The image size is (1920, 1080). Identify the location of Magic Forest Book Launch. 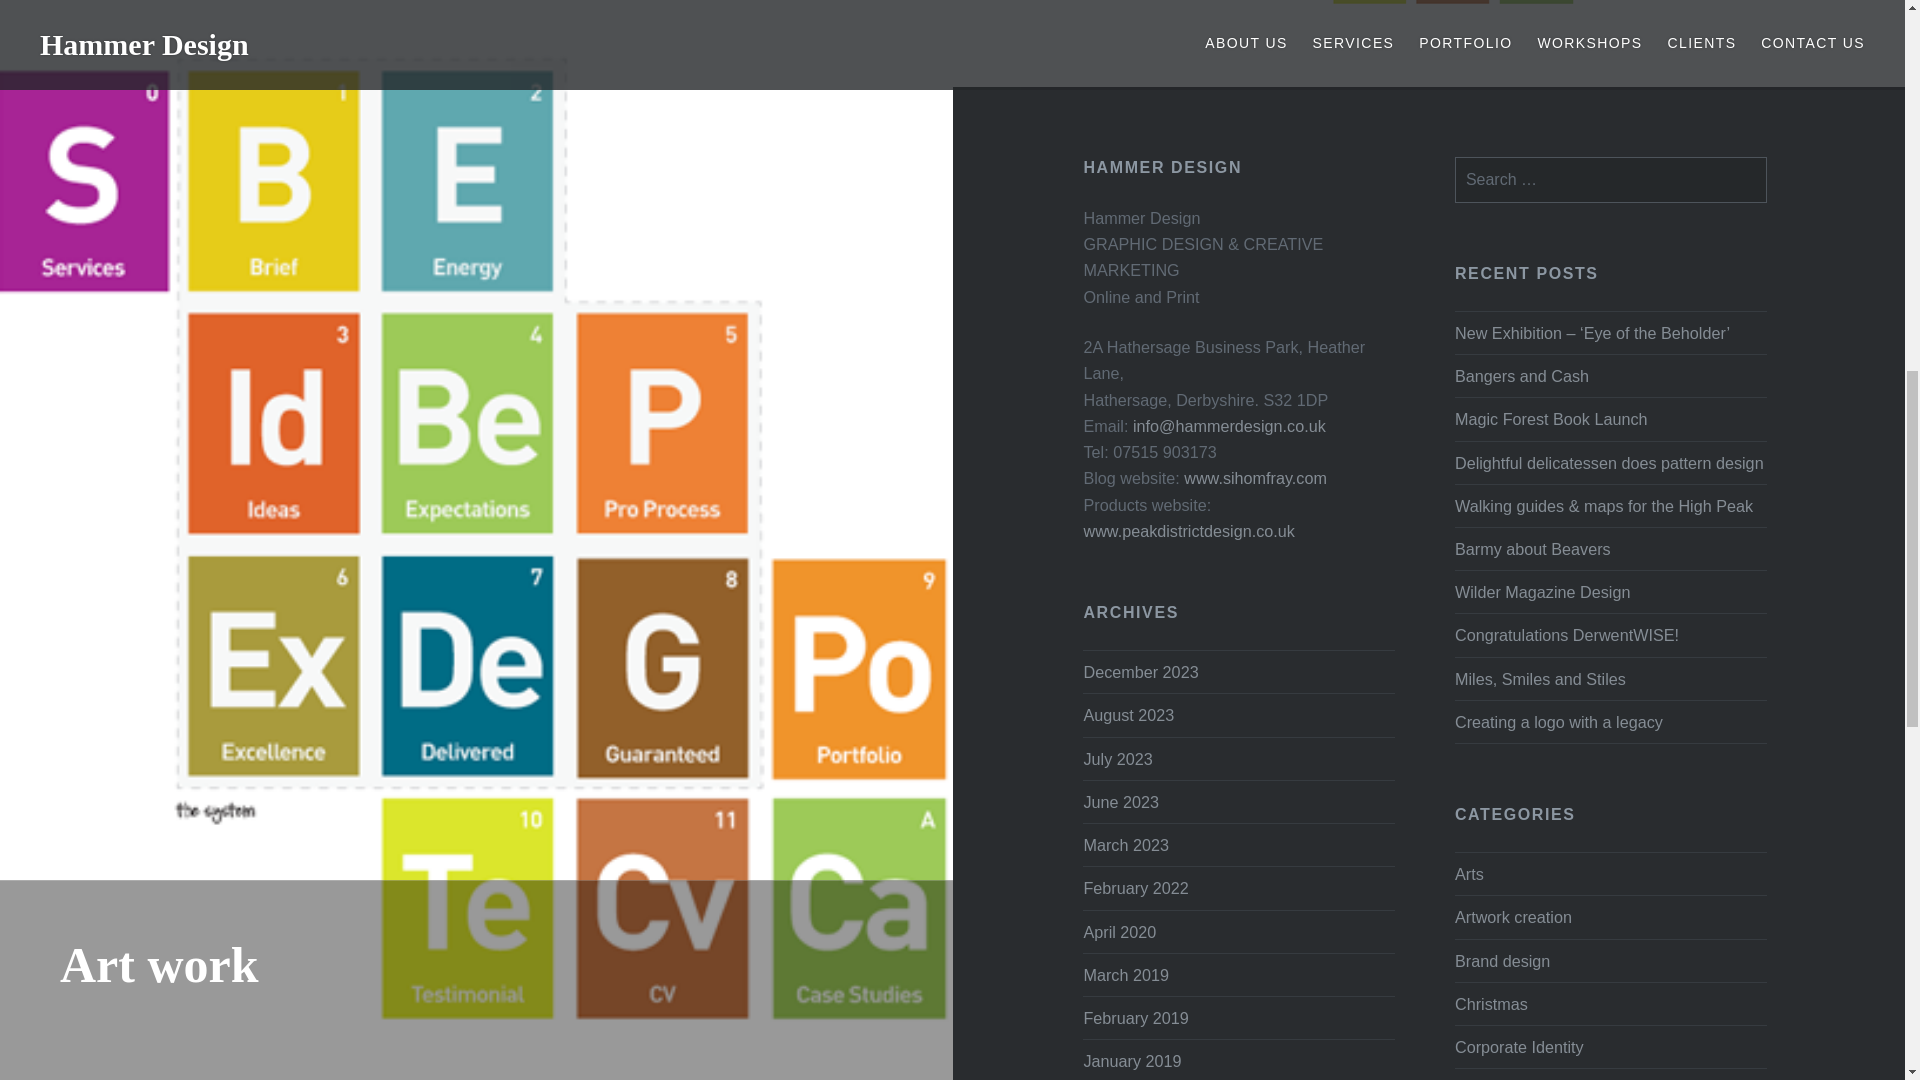
(1610, 419).